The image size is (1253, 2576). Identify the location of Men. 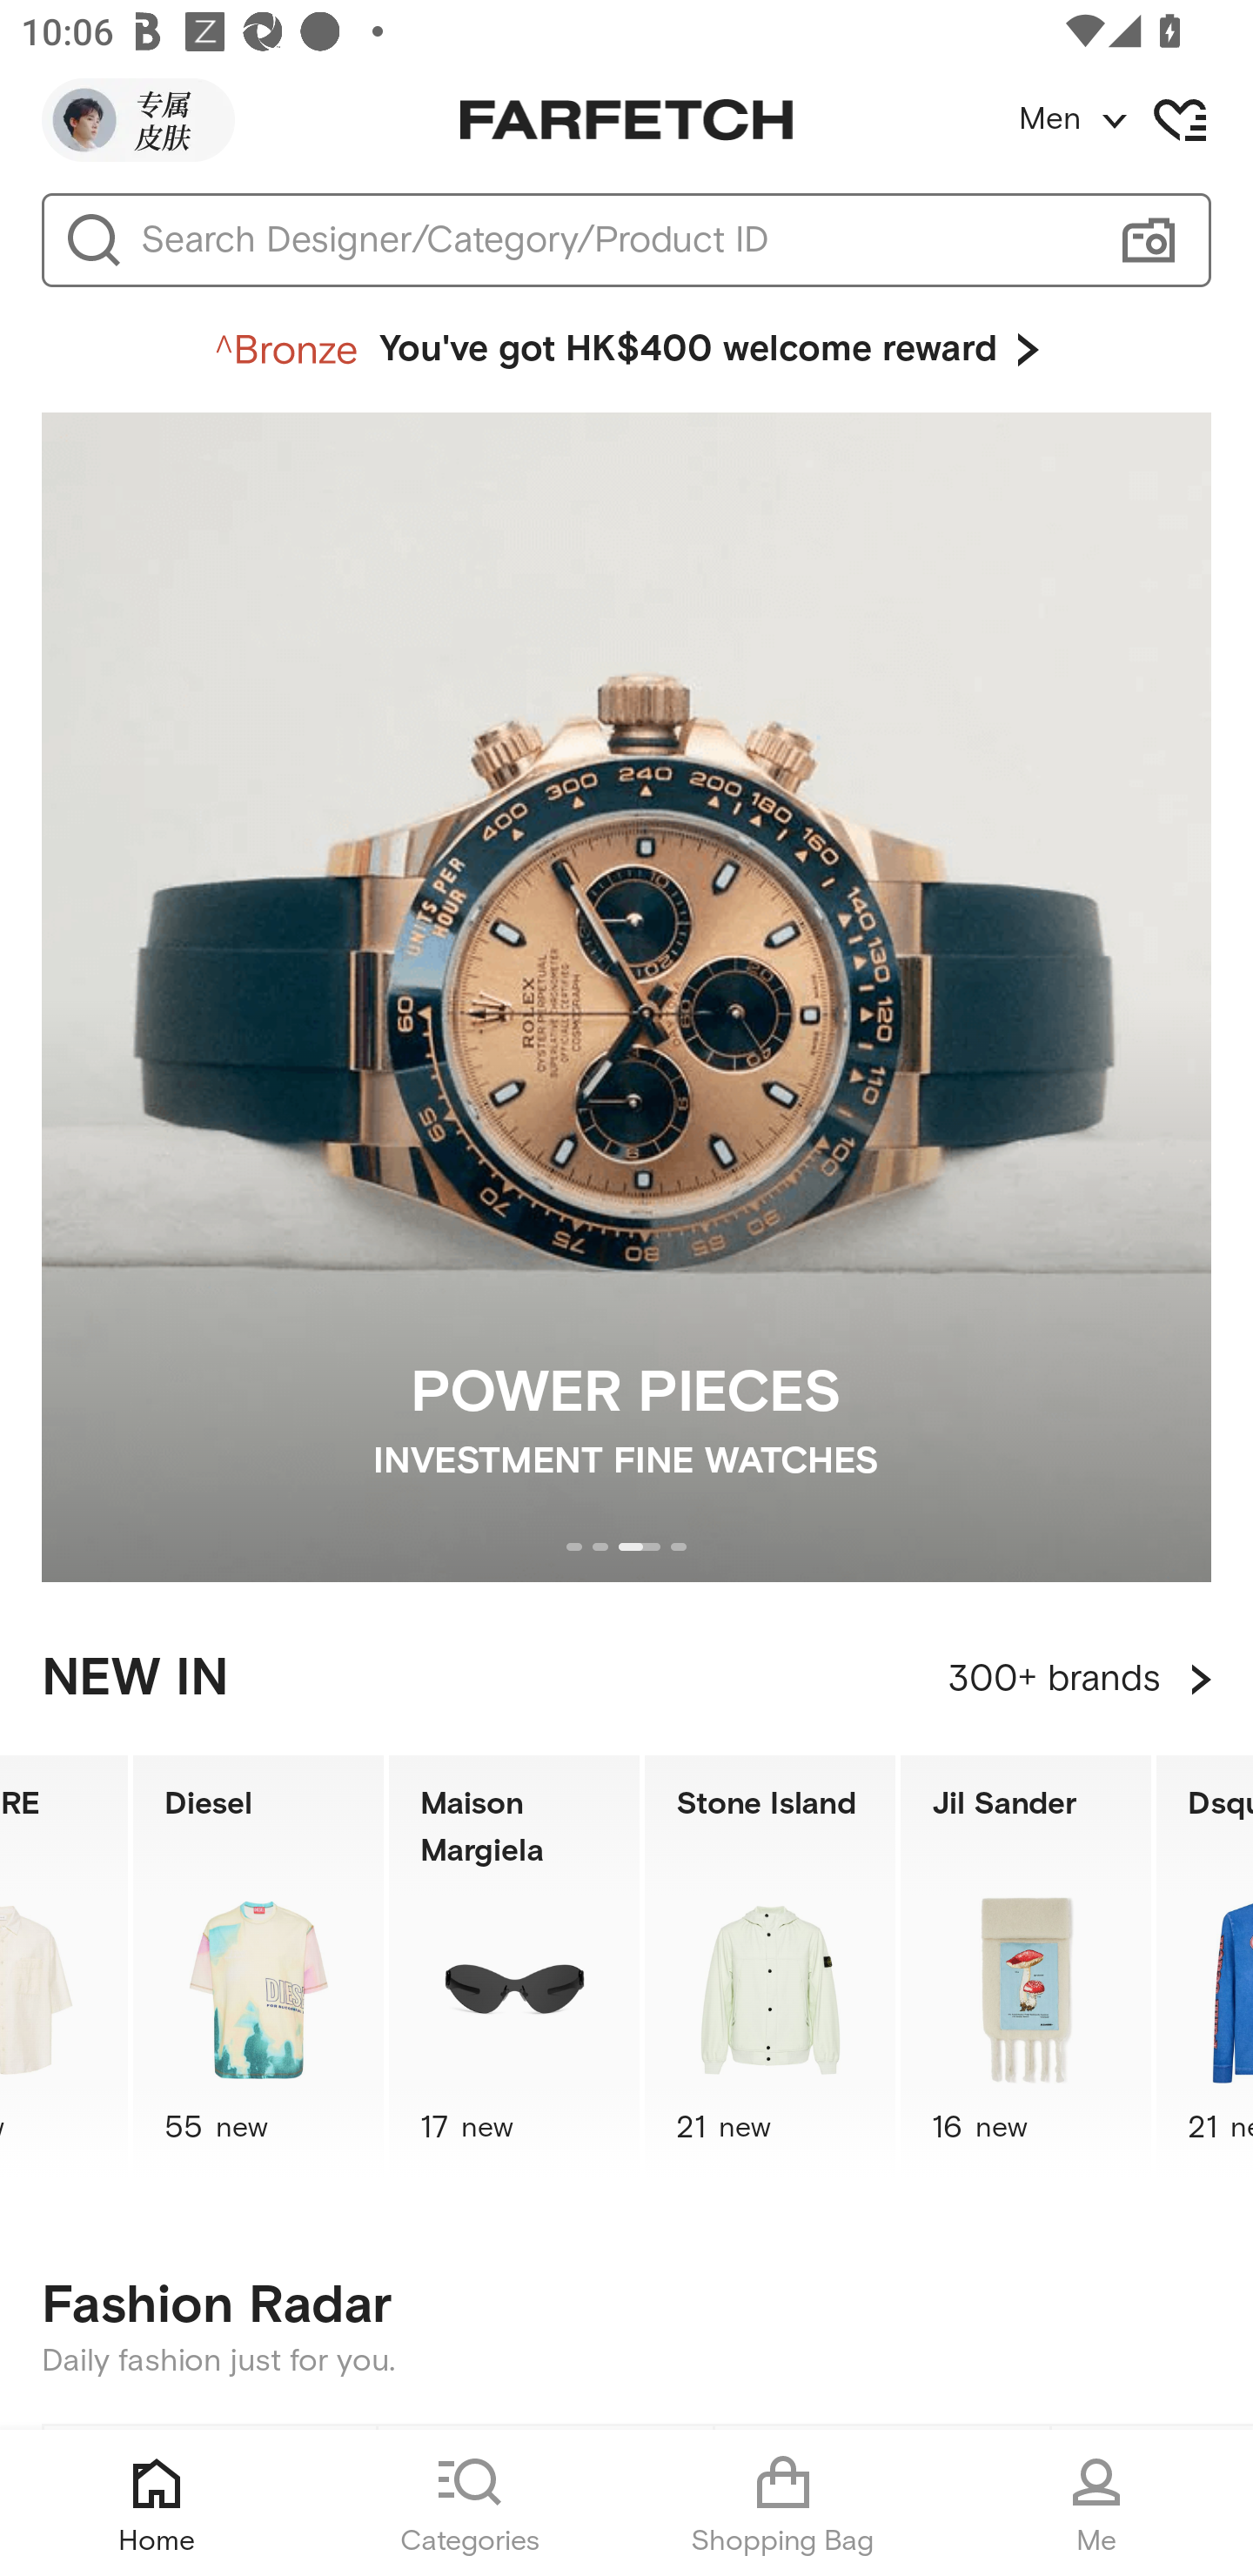
(1135, 120).